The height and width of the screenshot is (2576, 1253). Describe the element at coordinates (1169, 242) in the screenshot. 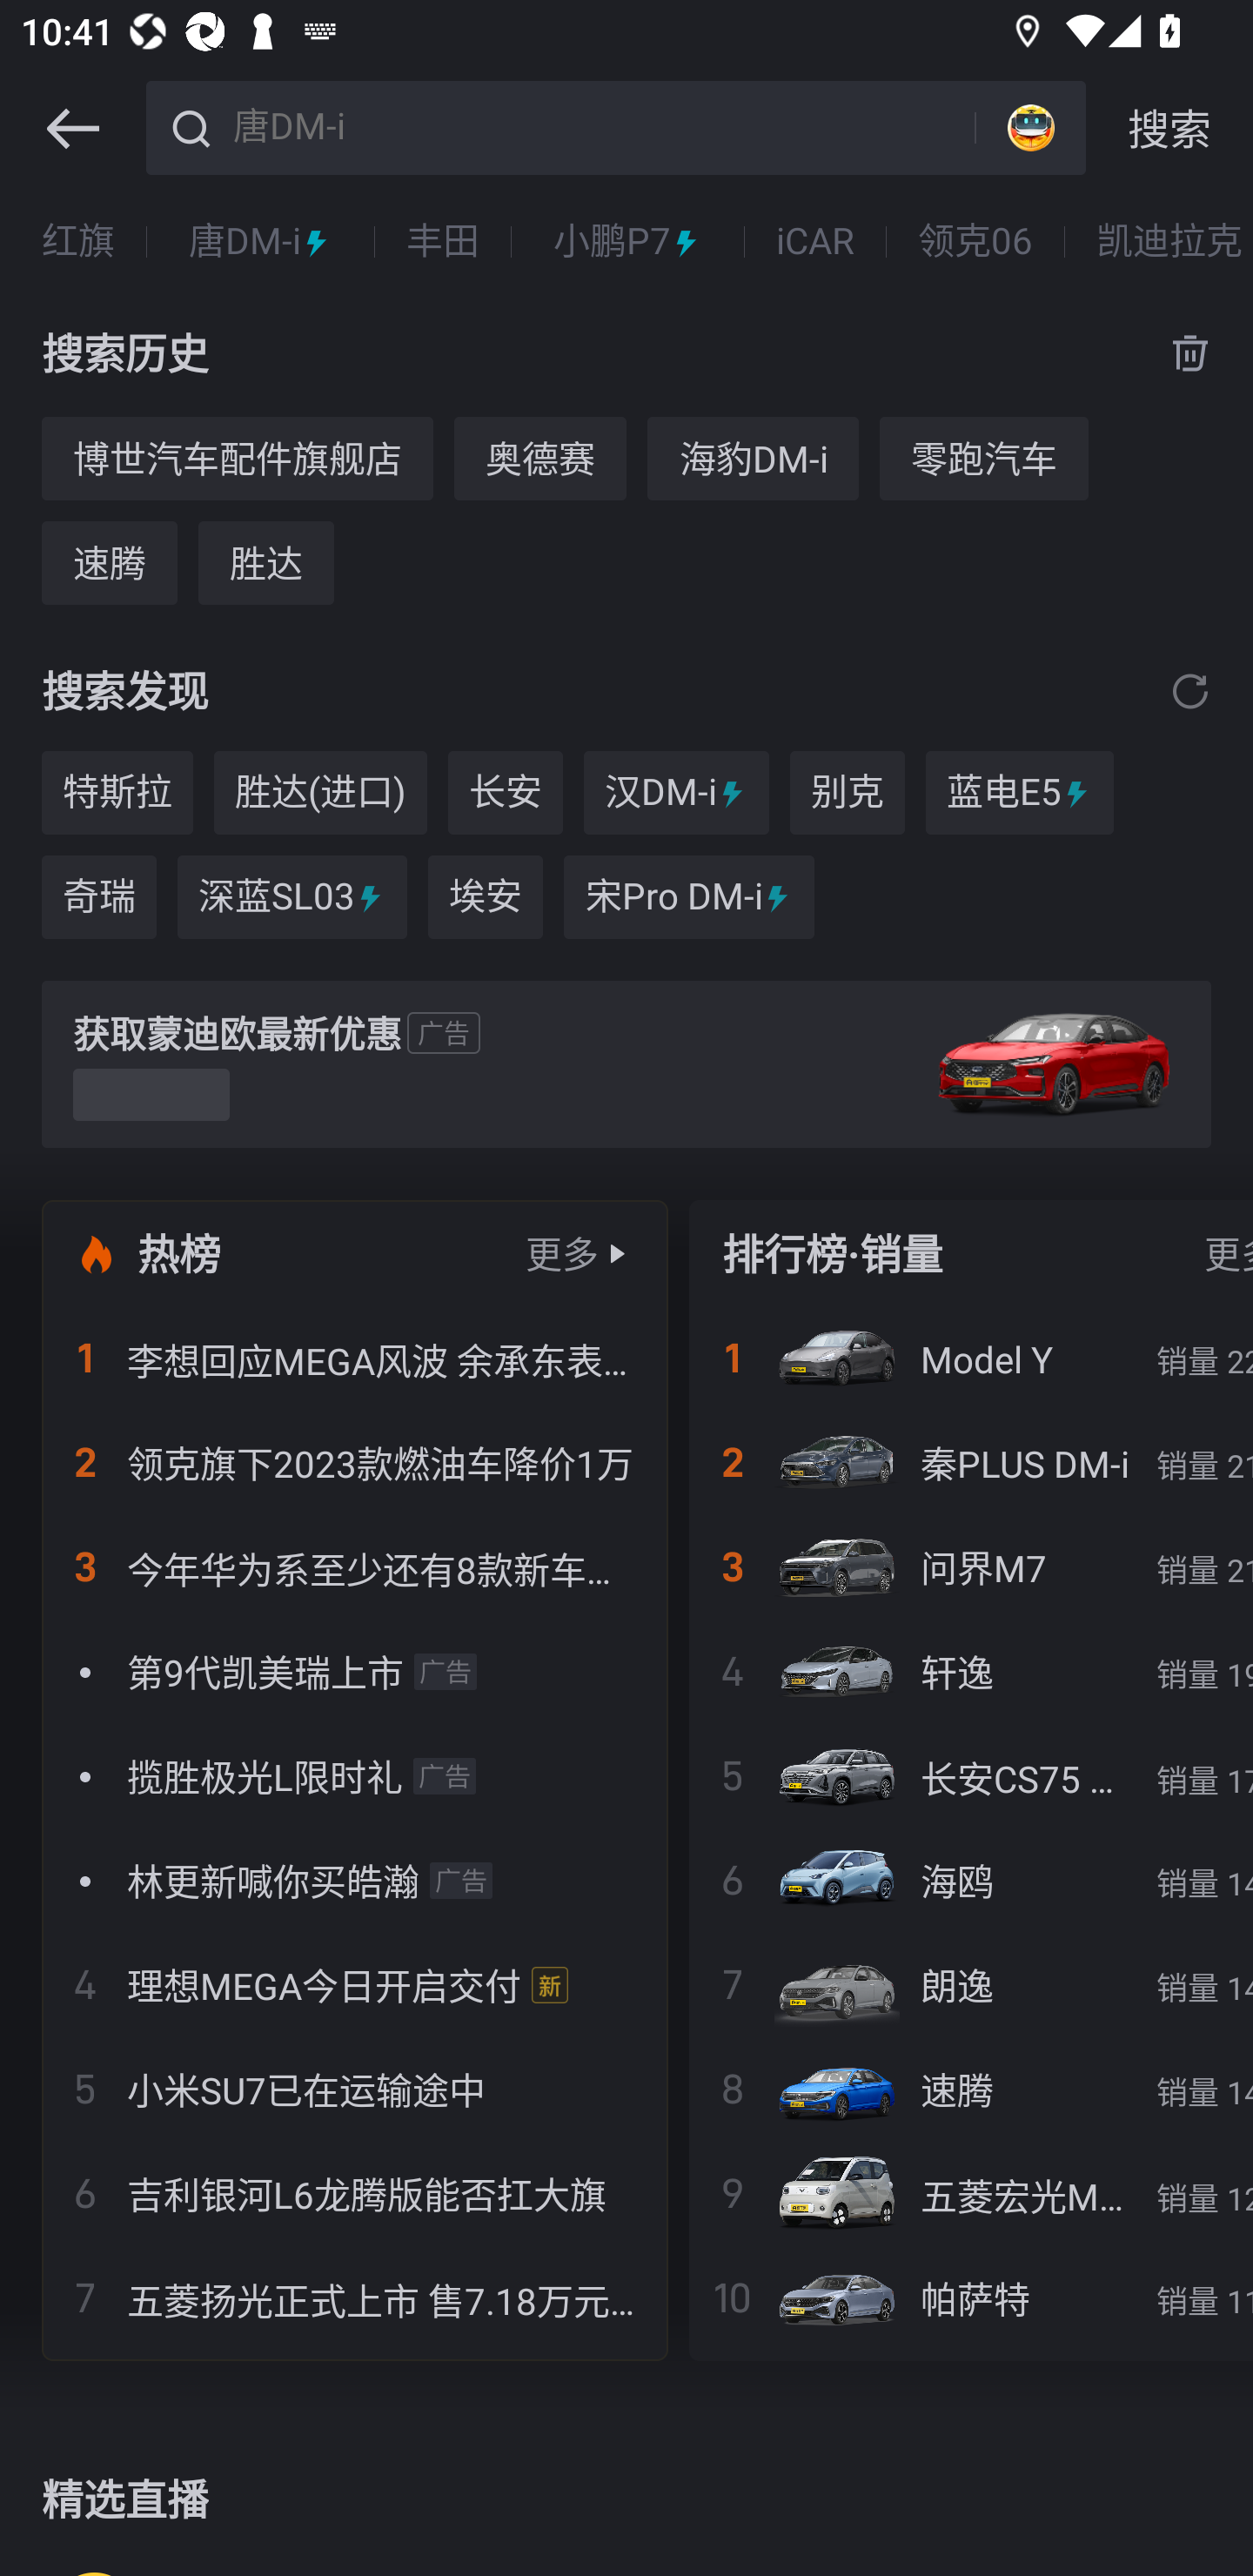

I see `凯迪拉克` at that location.